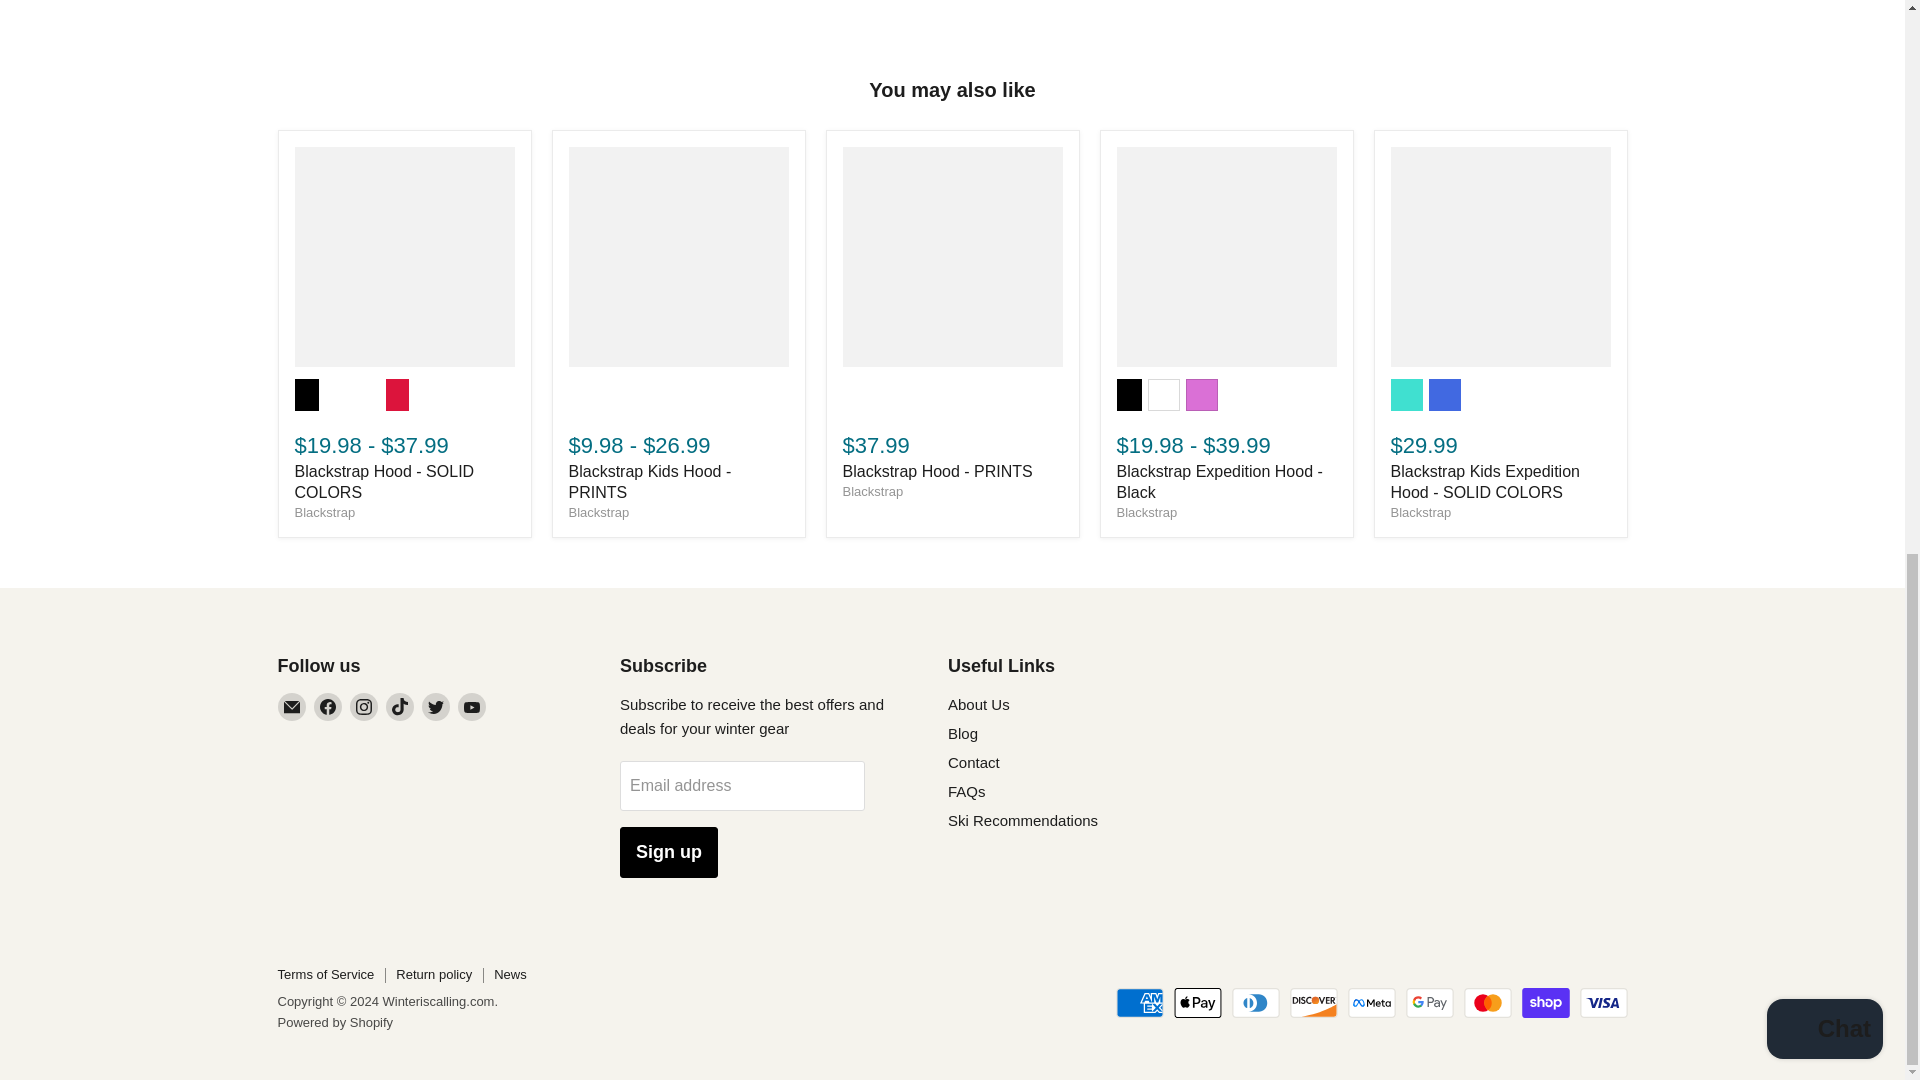  What do you see at coordinates (324, 512) in the screenshot?
I see `Blackstrap` at bounding box center [324, 512].